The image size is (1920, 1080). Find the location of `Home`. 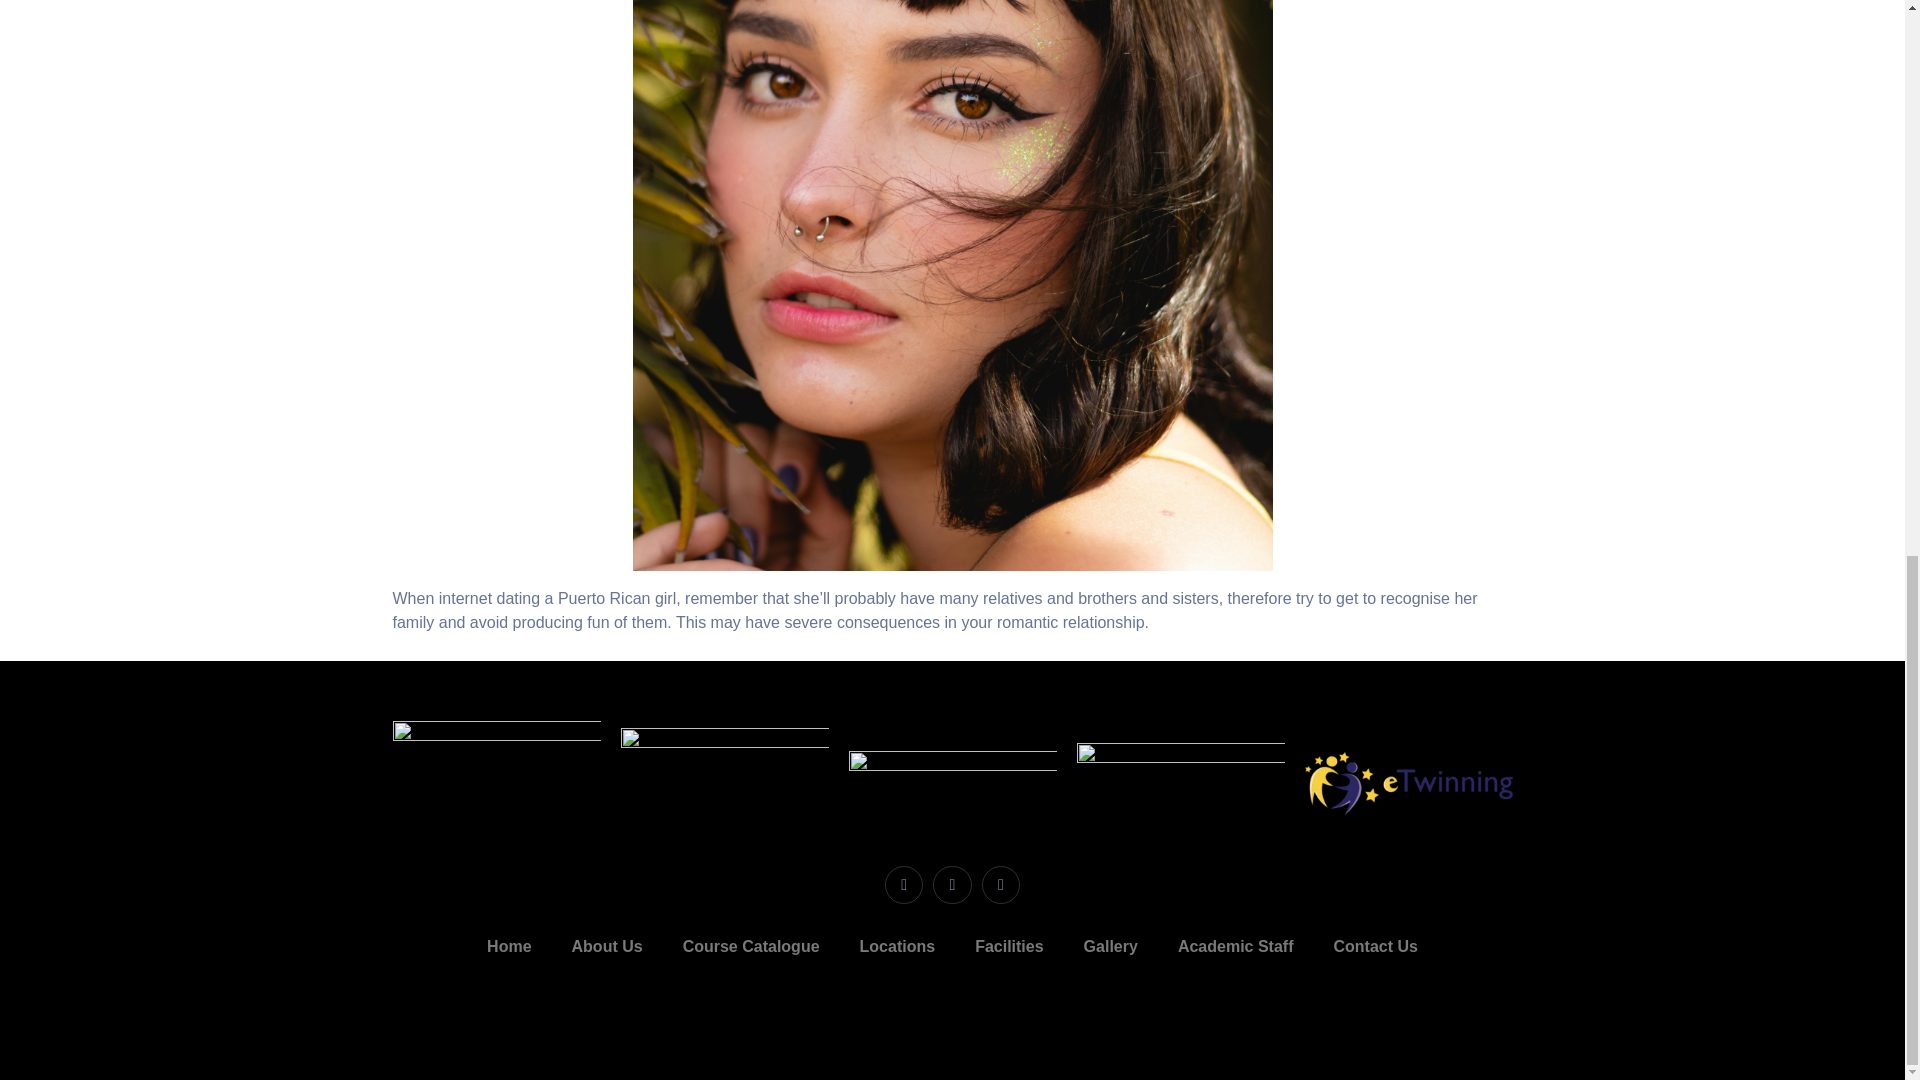

Home is located at coordinates (508, 946).